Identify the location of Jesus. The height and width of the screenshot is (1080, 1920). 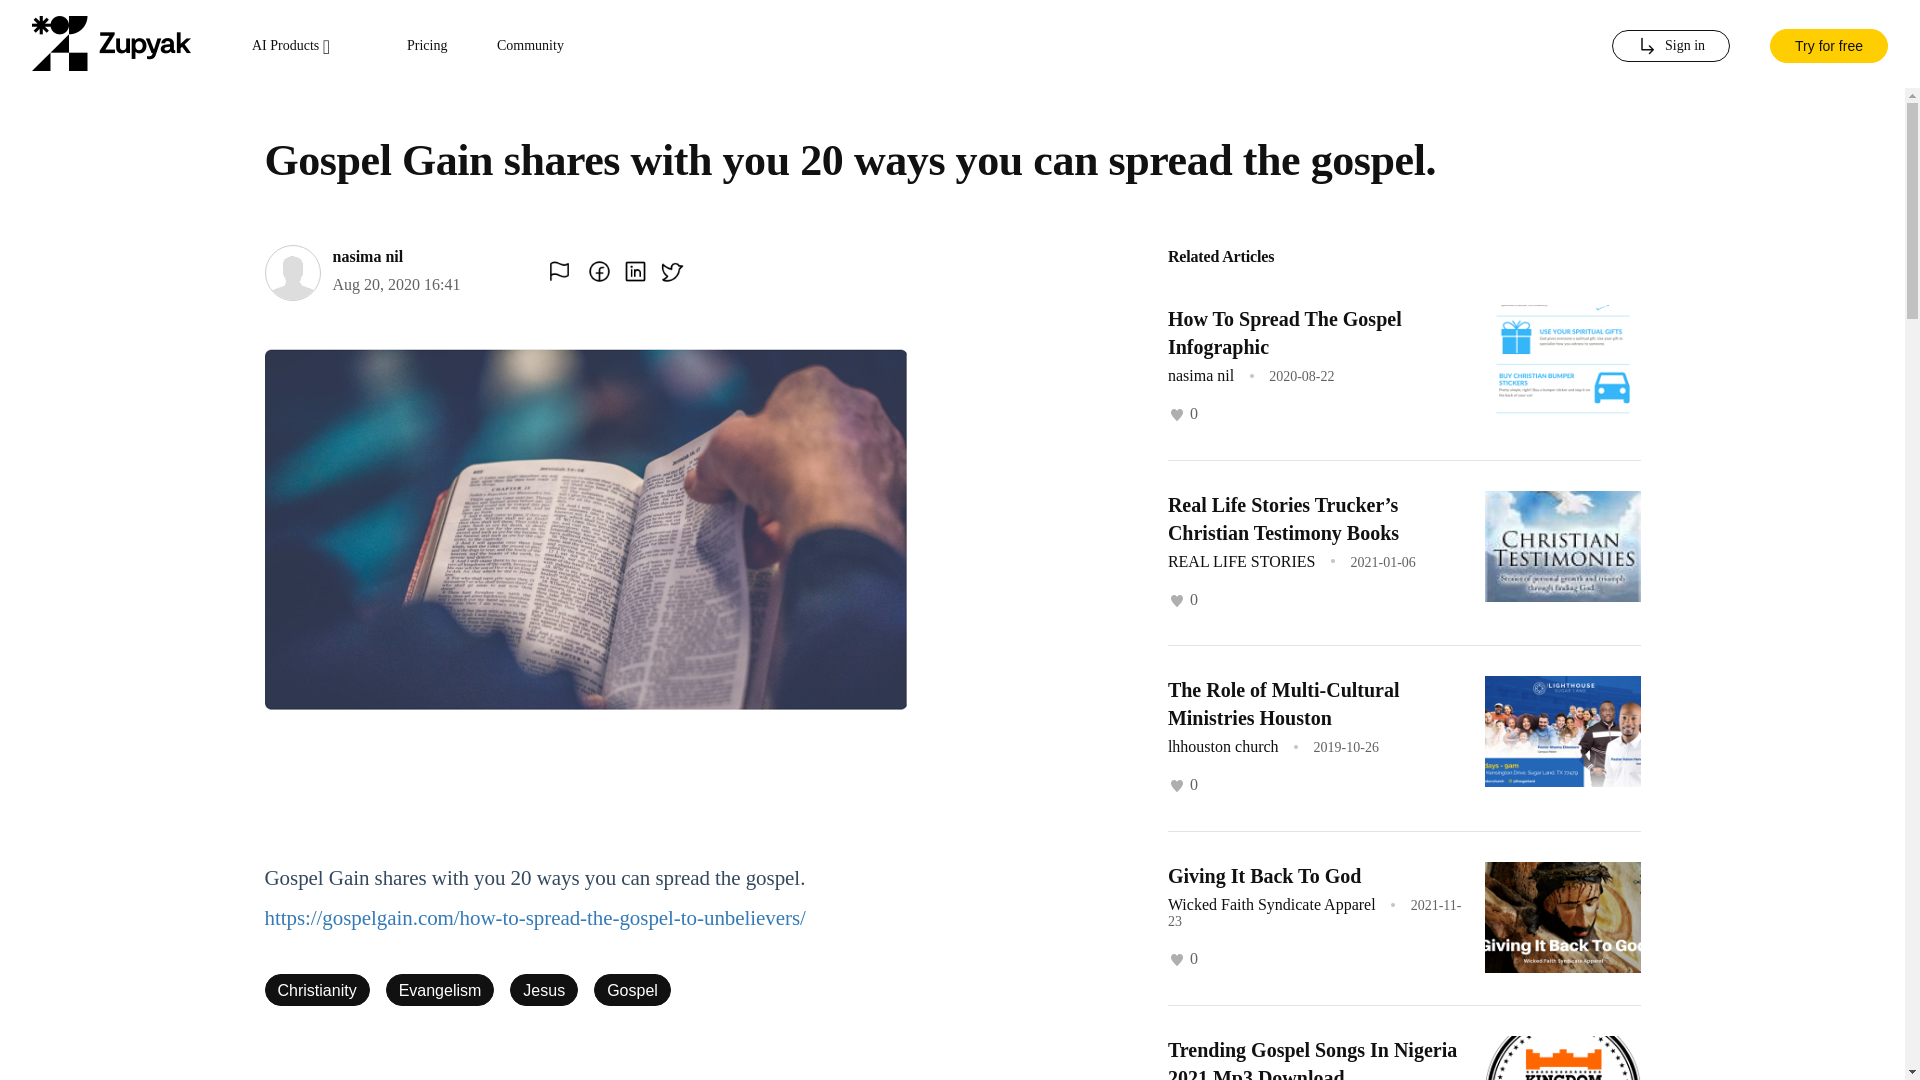
(544, 990).